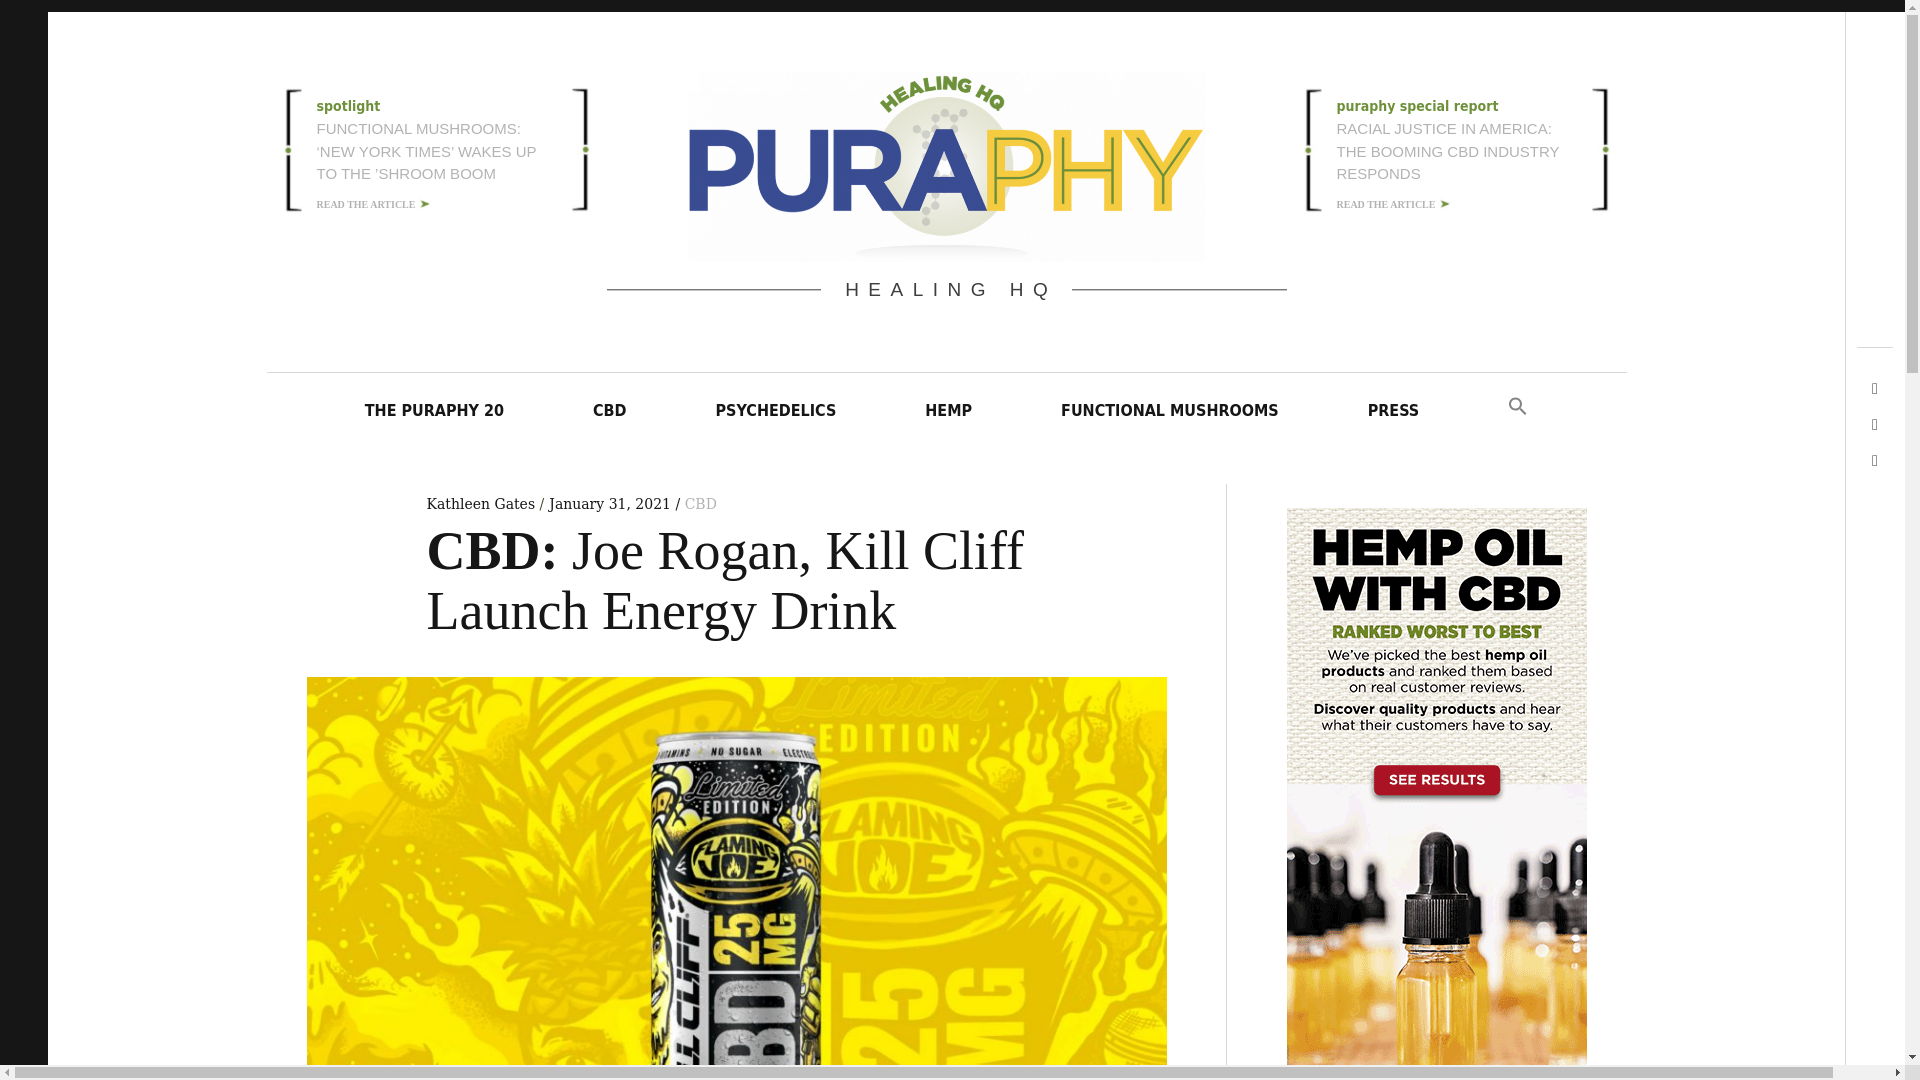 The image size is (1920, 1080). What do you see at coordinates (1813, 154) in the screenshot?
I see `Search` at bounding box center [1813, 154].